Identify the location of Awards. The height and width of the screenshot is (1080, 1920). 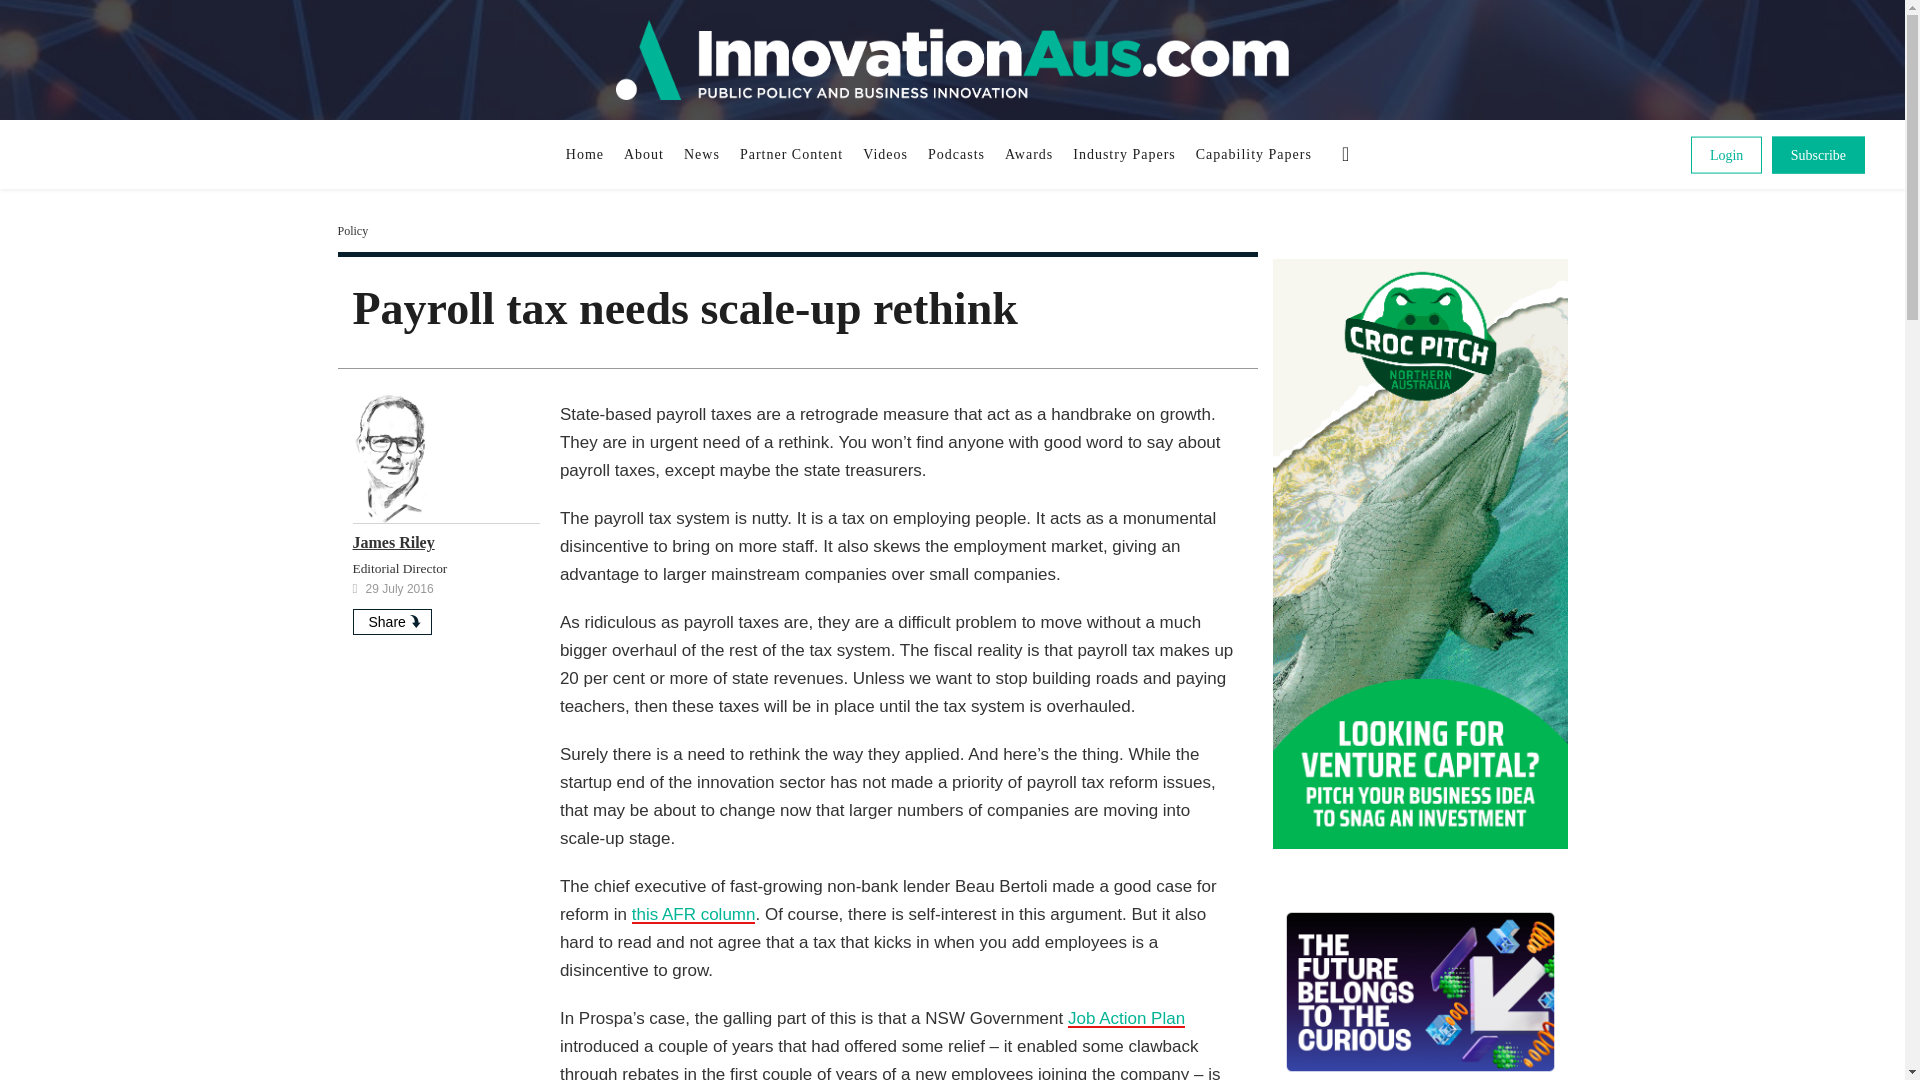
(1028, 154).